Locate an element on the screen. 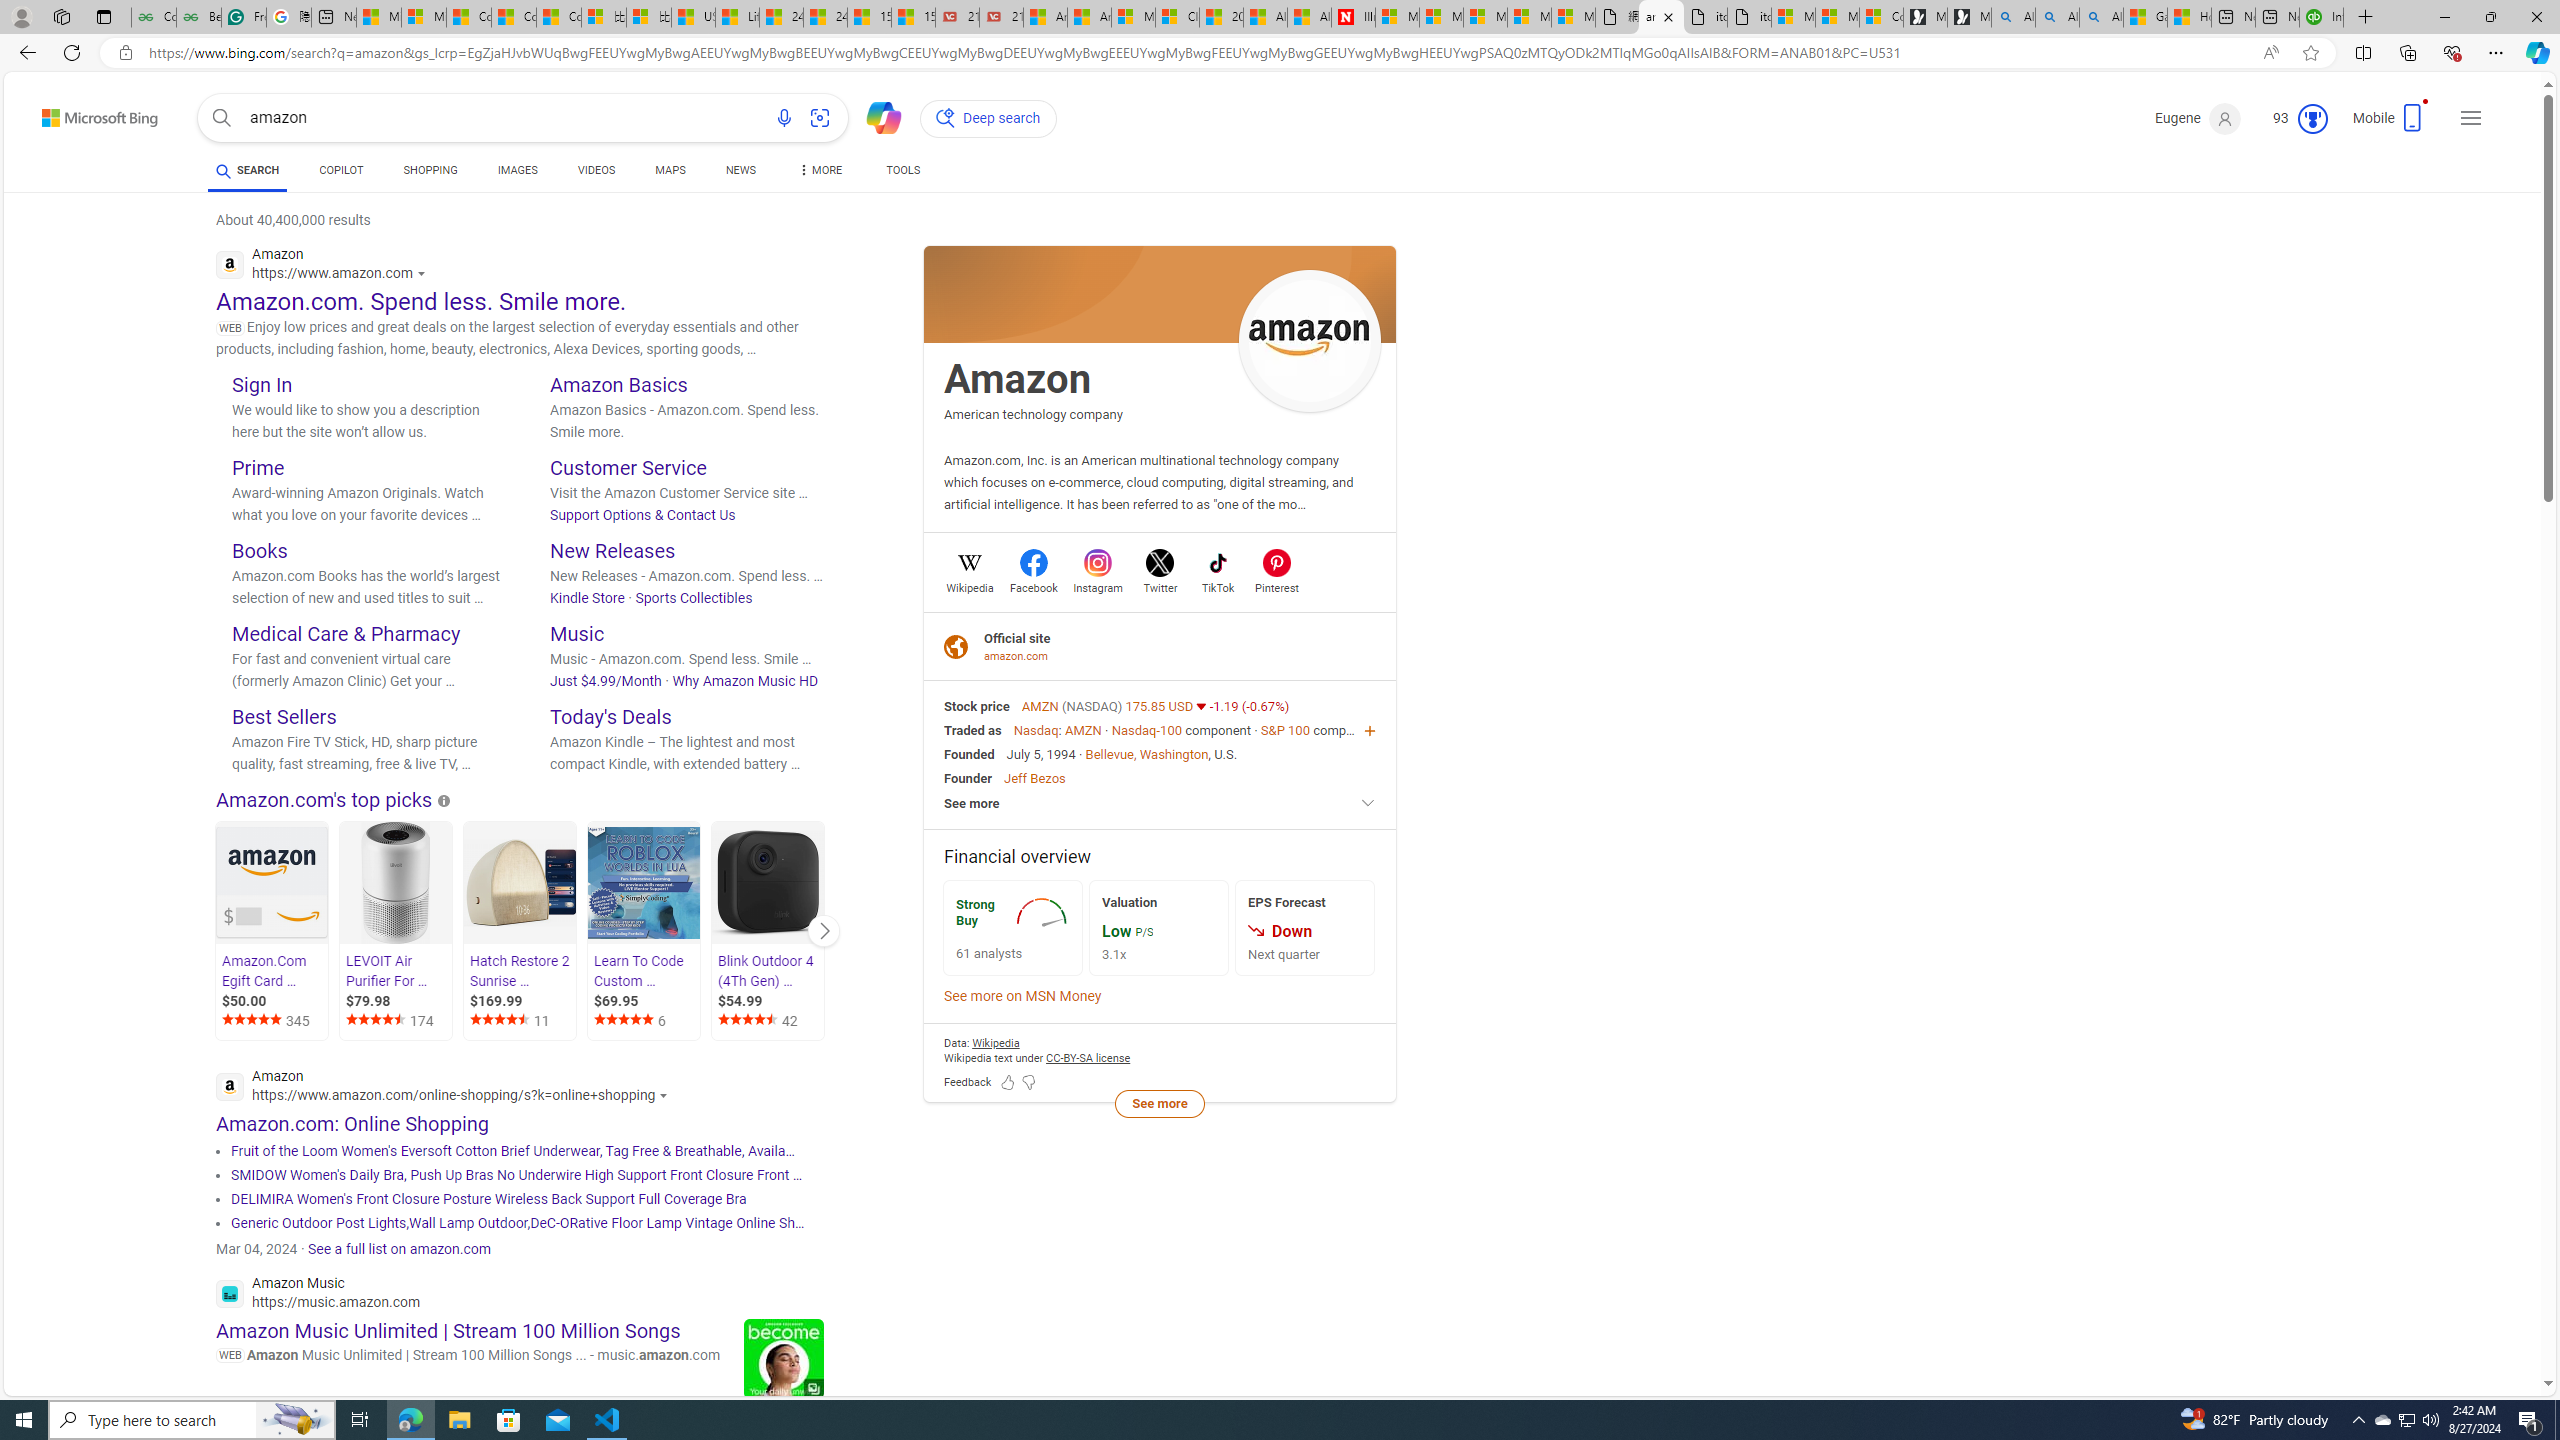 This screenshot has width=2560, height=1440. Nasdaq is located at coordinates (1036, 730).